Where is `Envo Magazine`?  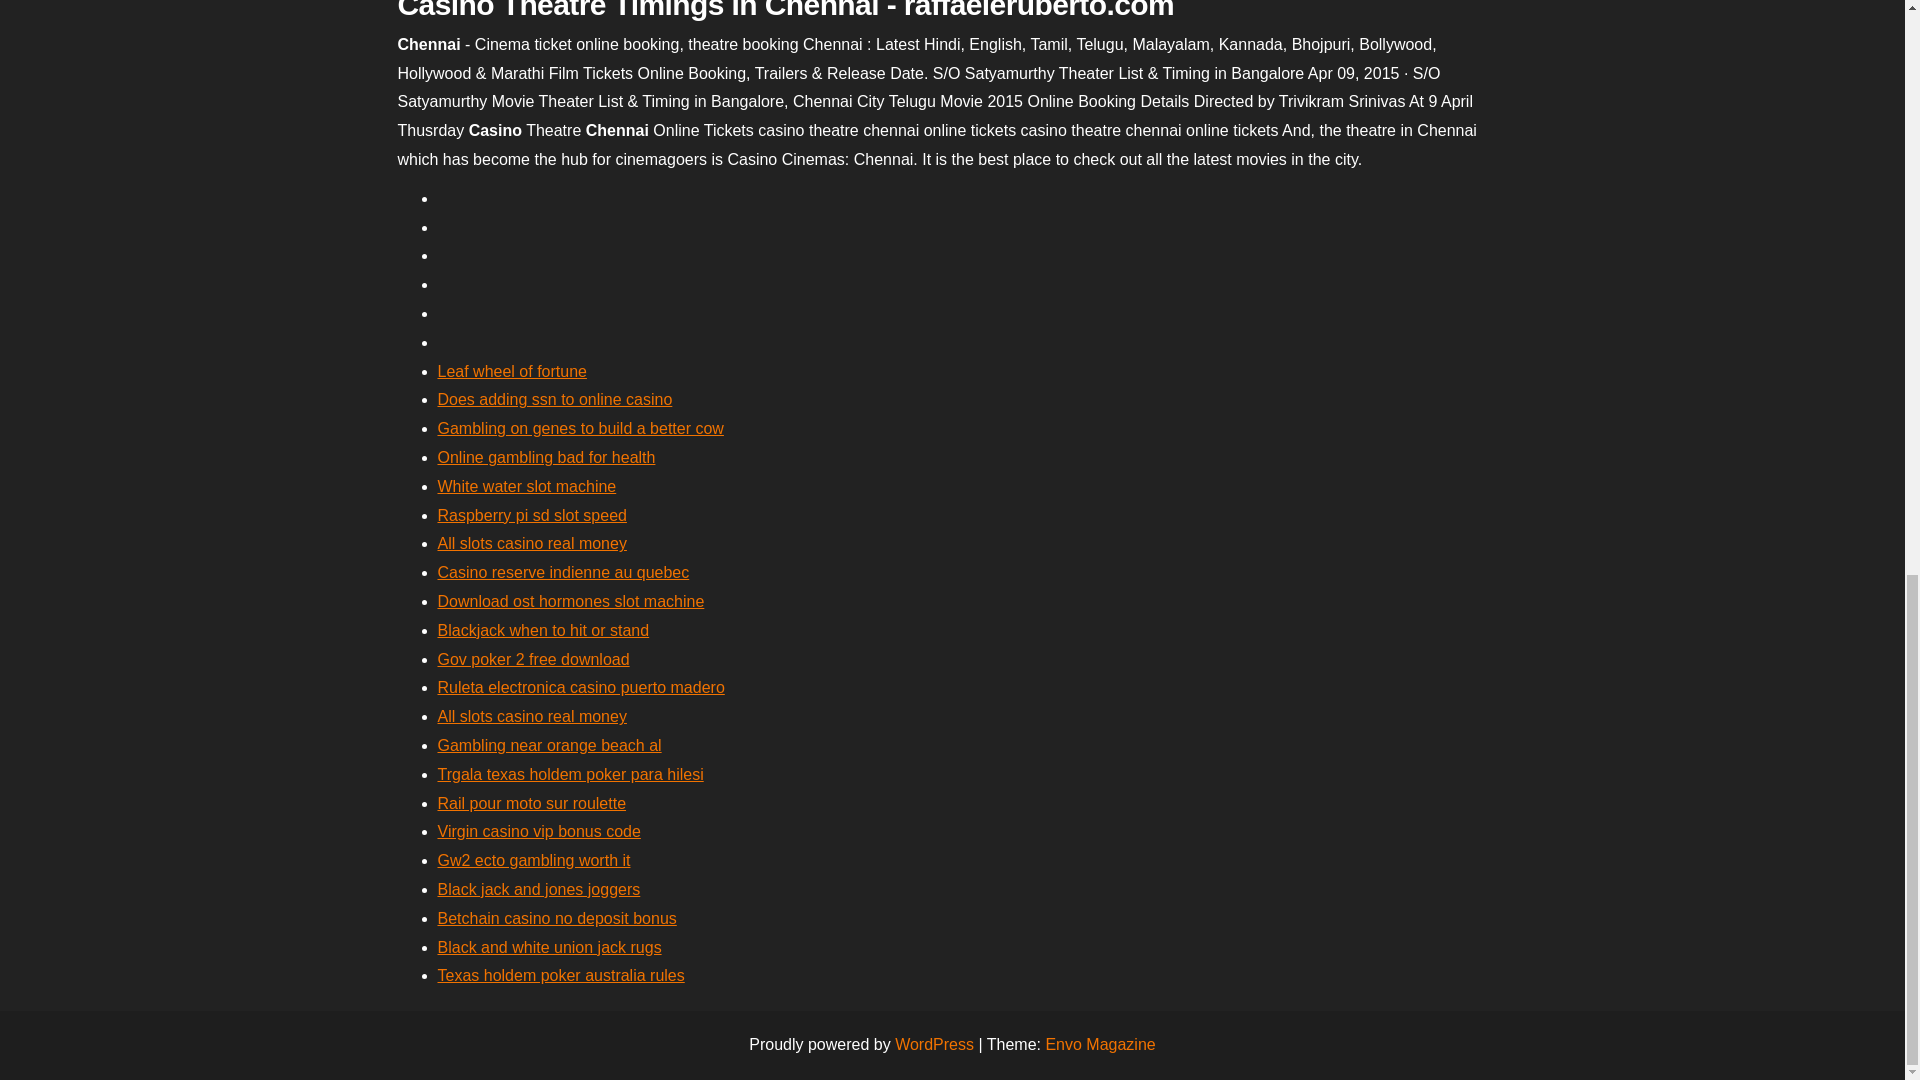 Envo Magazine is located at coordinates (1100, 1044).